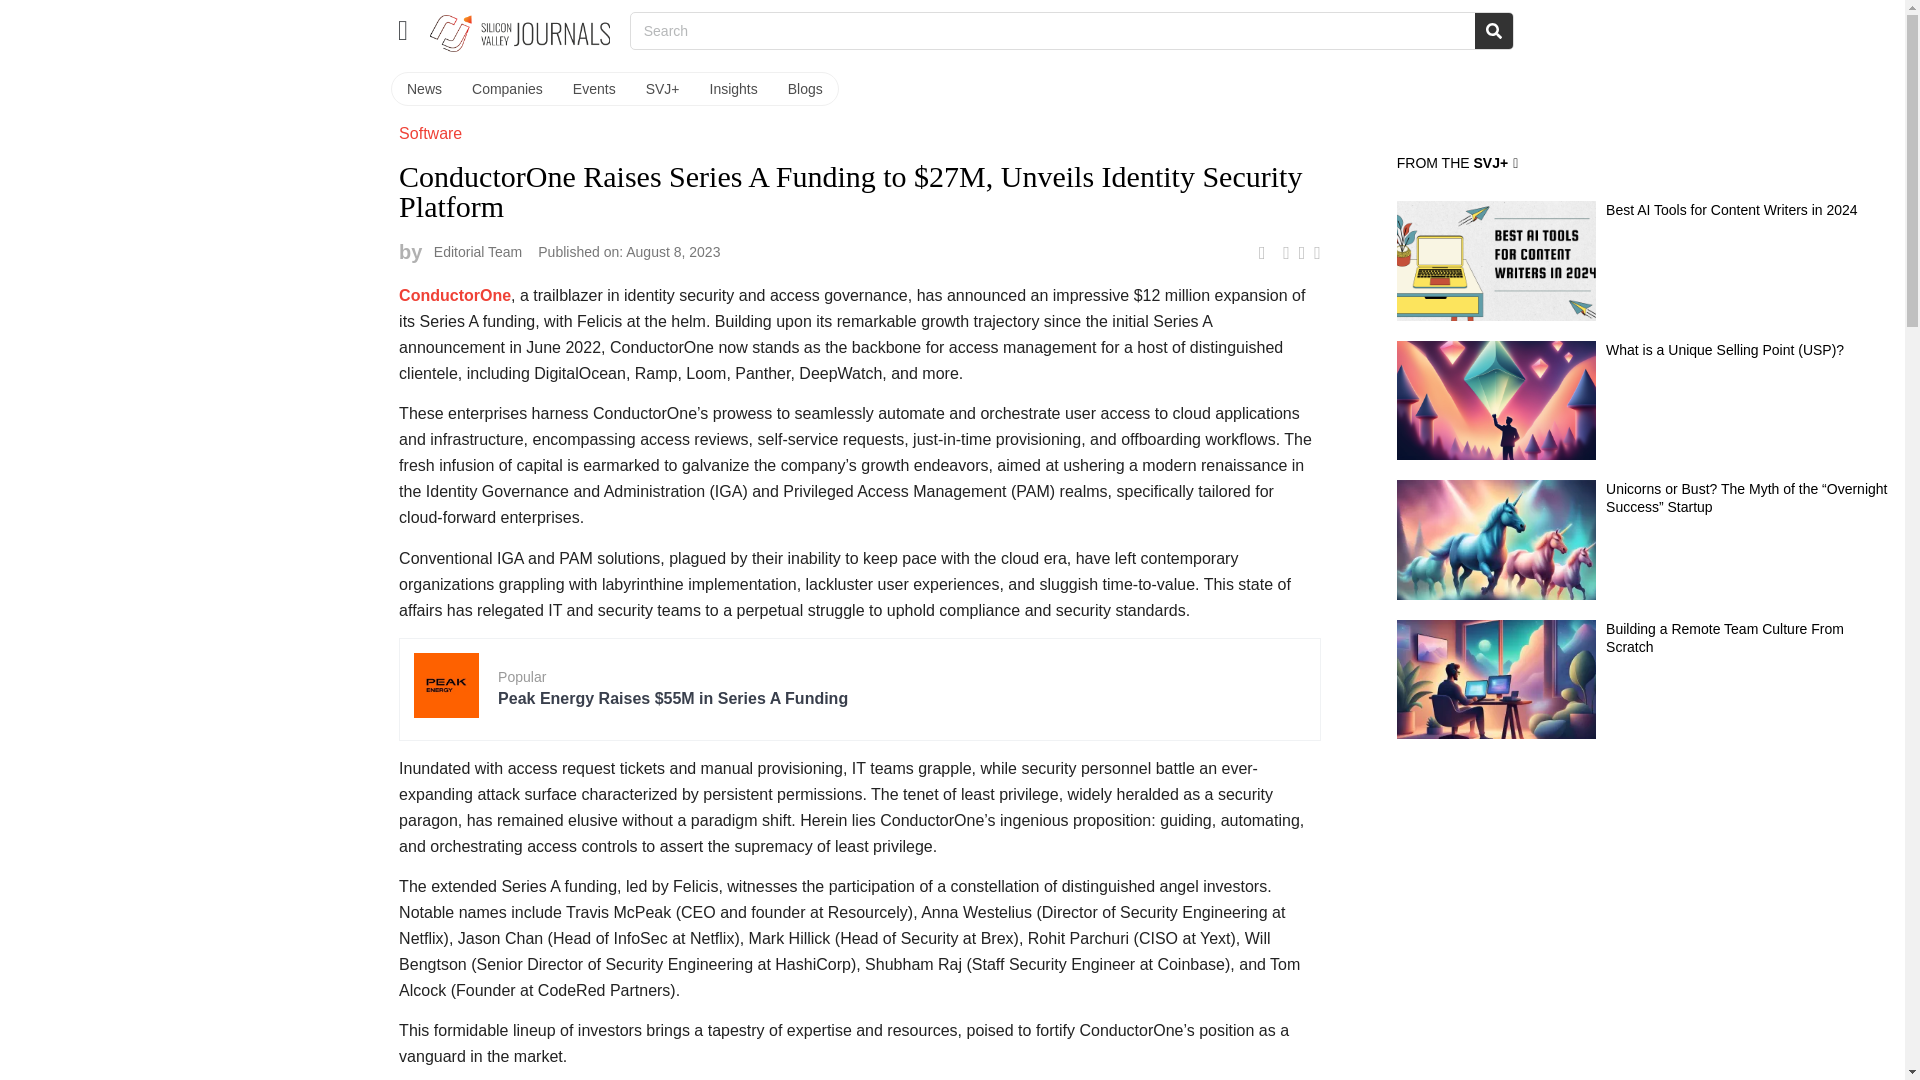 The image size is (1920, 1080). Describe the element at coordinates (1052, 30) in the screenshot. I see `Search` at that location.